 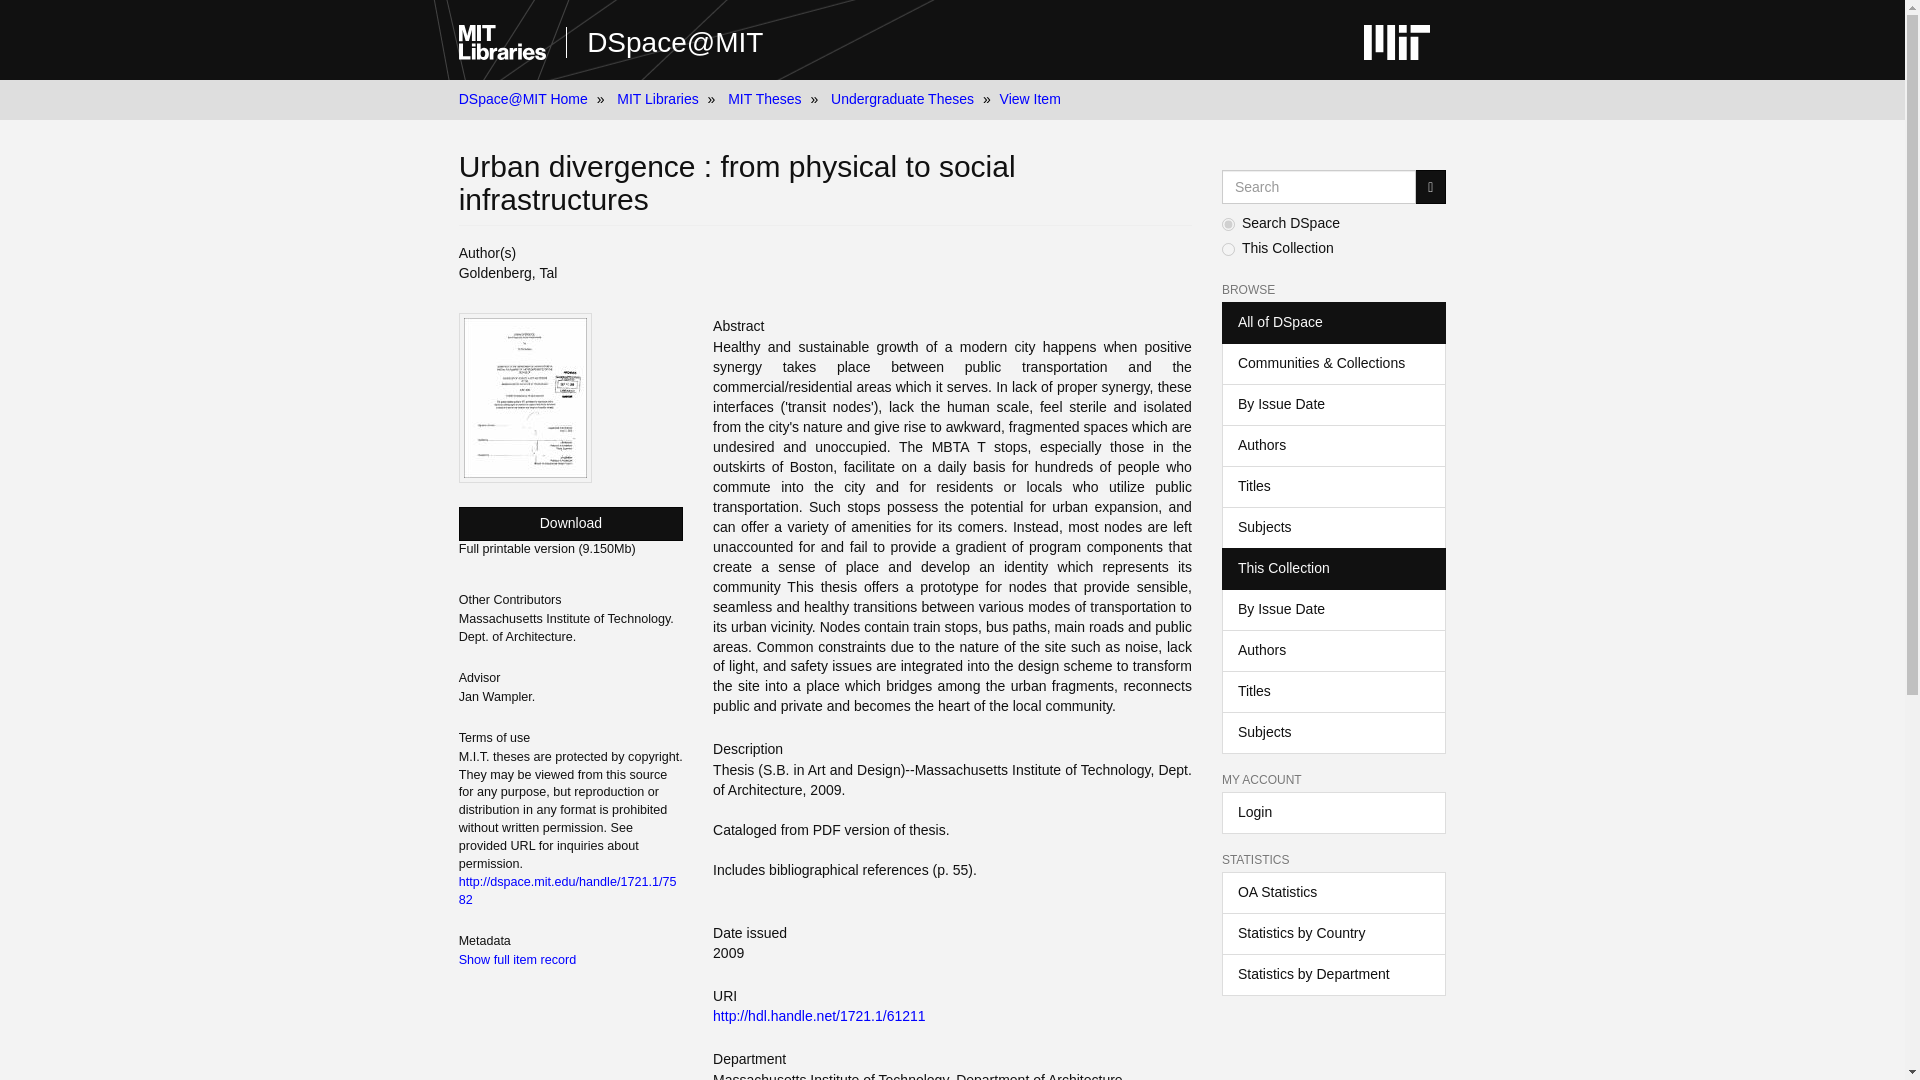 What do you see at coordinates (1333, 933) in the screenshot?
I see `Statistics by Country` at bounding box center [1333, 933].